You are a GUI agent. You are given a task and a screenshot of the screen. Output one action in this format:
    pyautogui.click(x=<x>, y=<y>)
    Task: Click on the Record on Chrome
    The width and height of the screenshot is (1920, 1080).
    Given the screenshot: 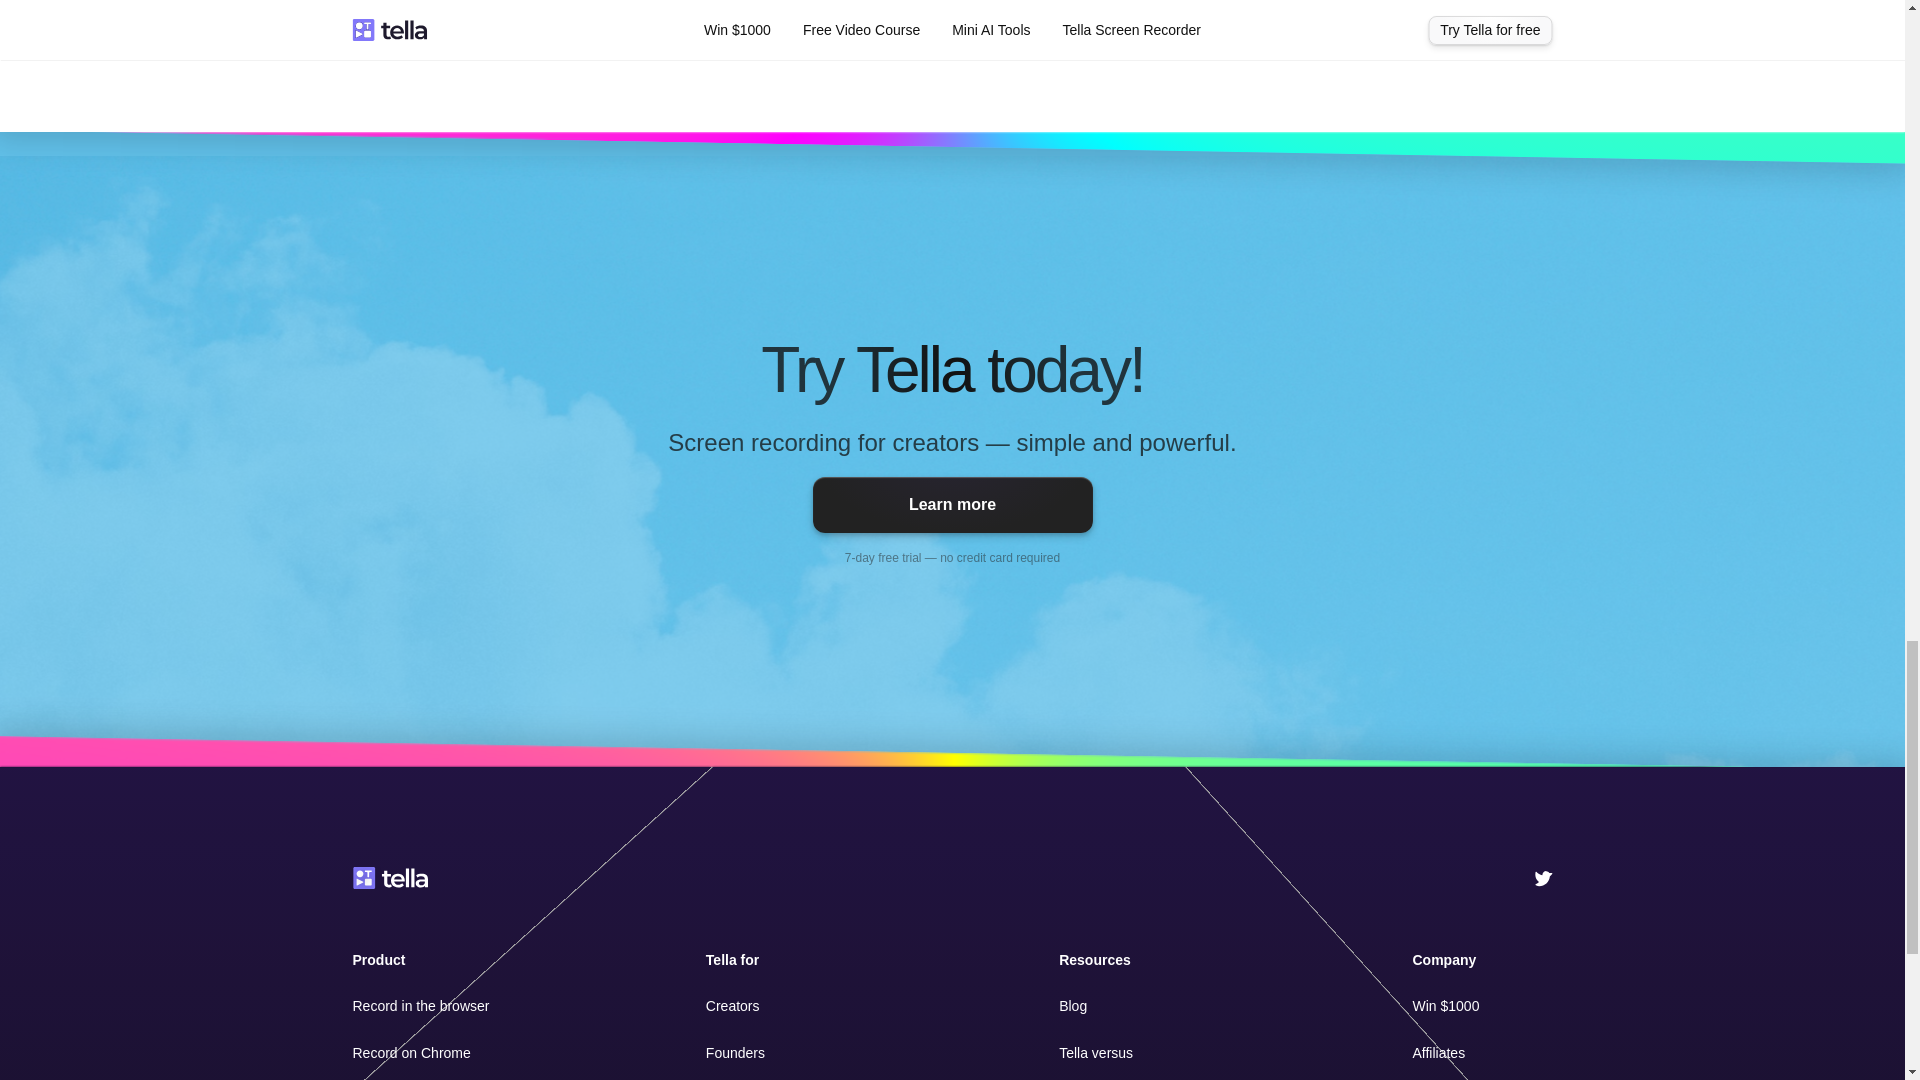 What is the action you would take?
    pyautogui.click(x=410, y=1052)
    